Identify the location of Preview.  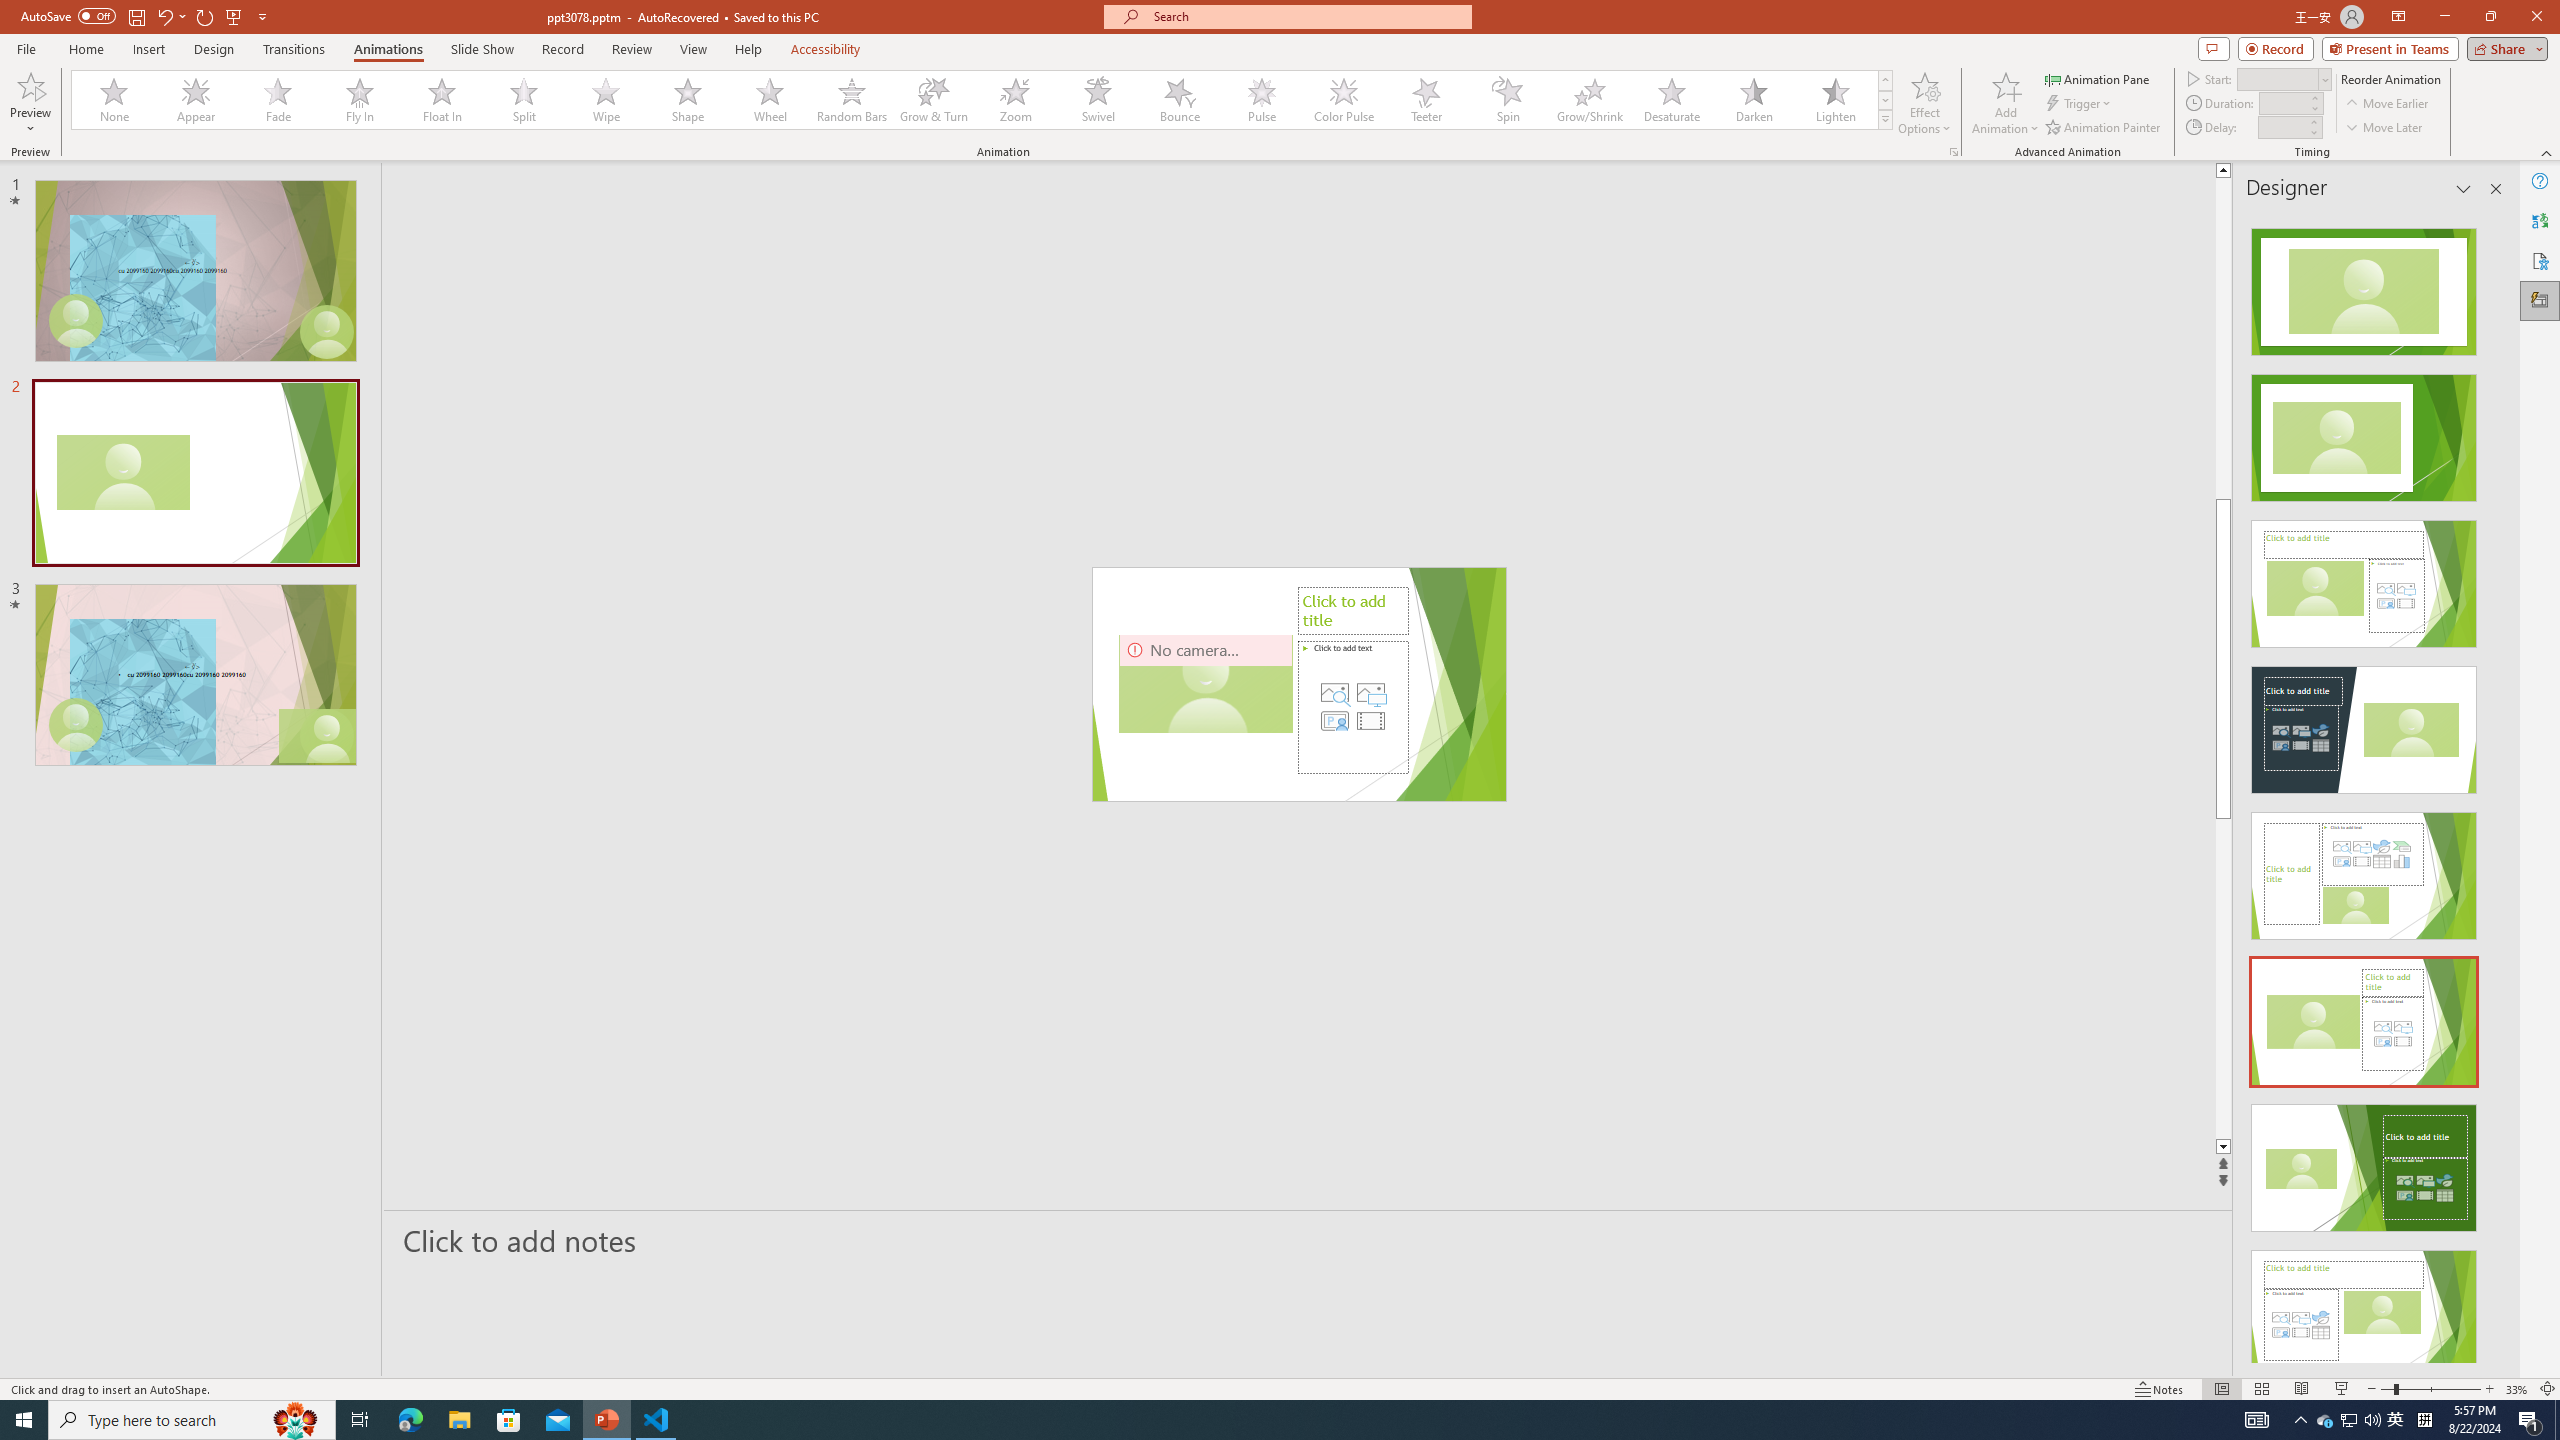
(30, 103).